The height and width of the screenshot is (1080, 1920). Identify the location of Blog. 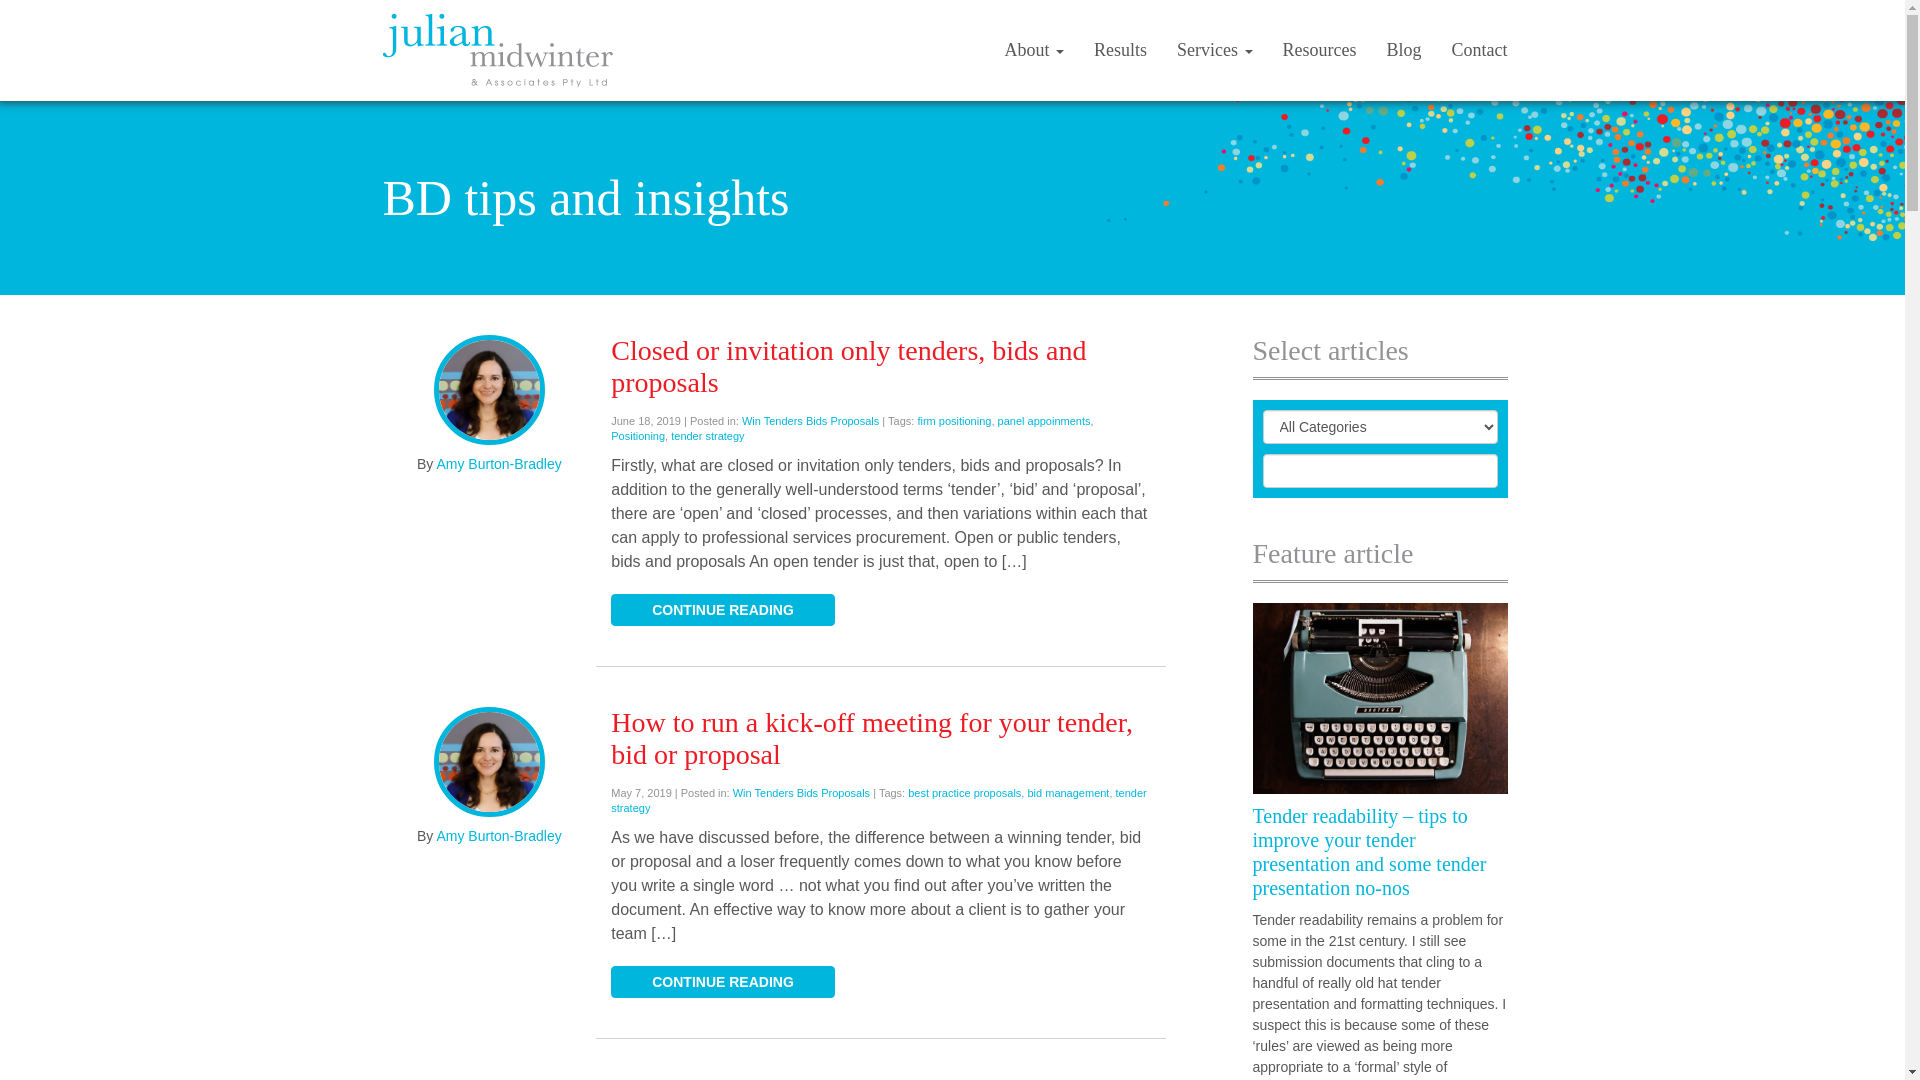
(1404, 50).